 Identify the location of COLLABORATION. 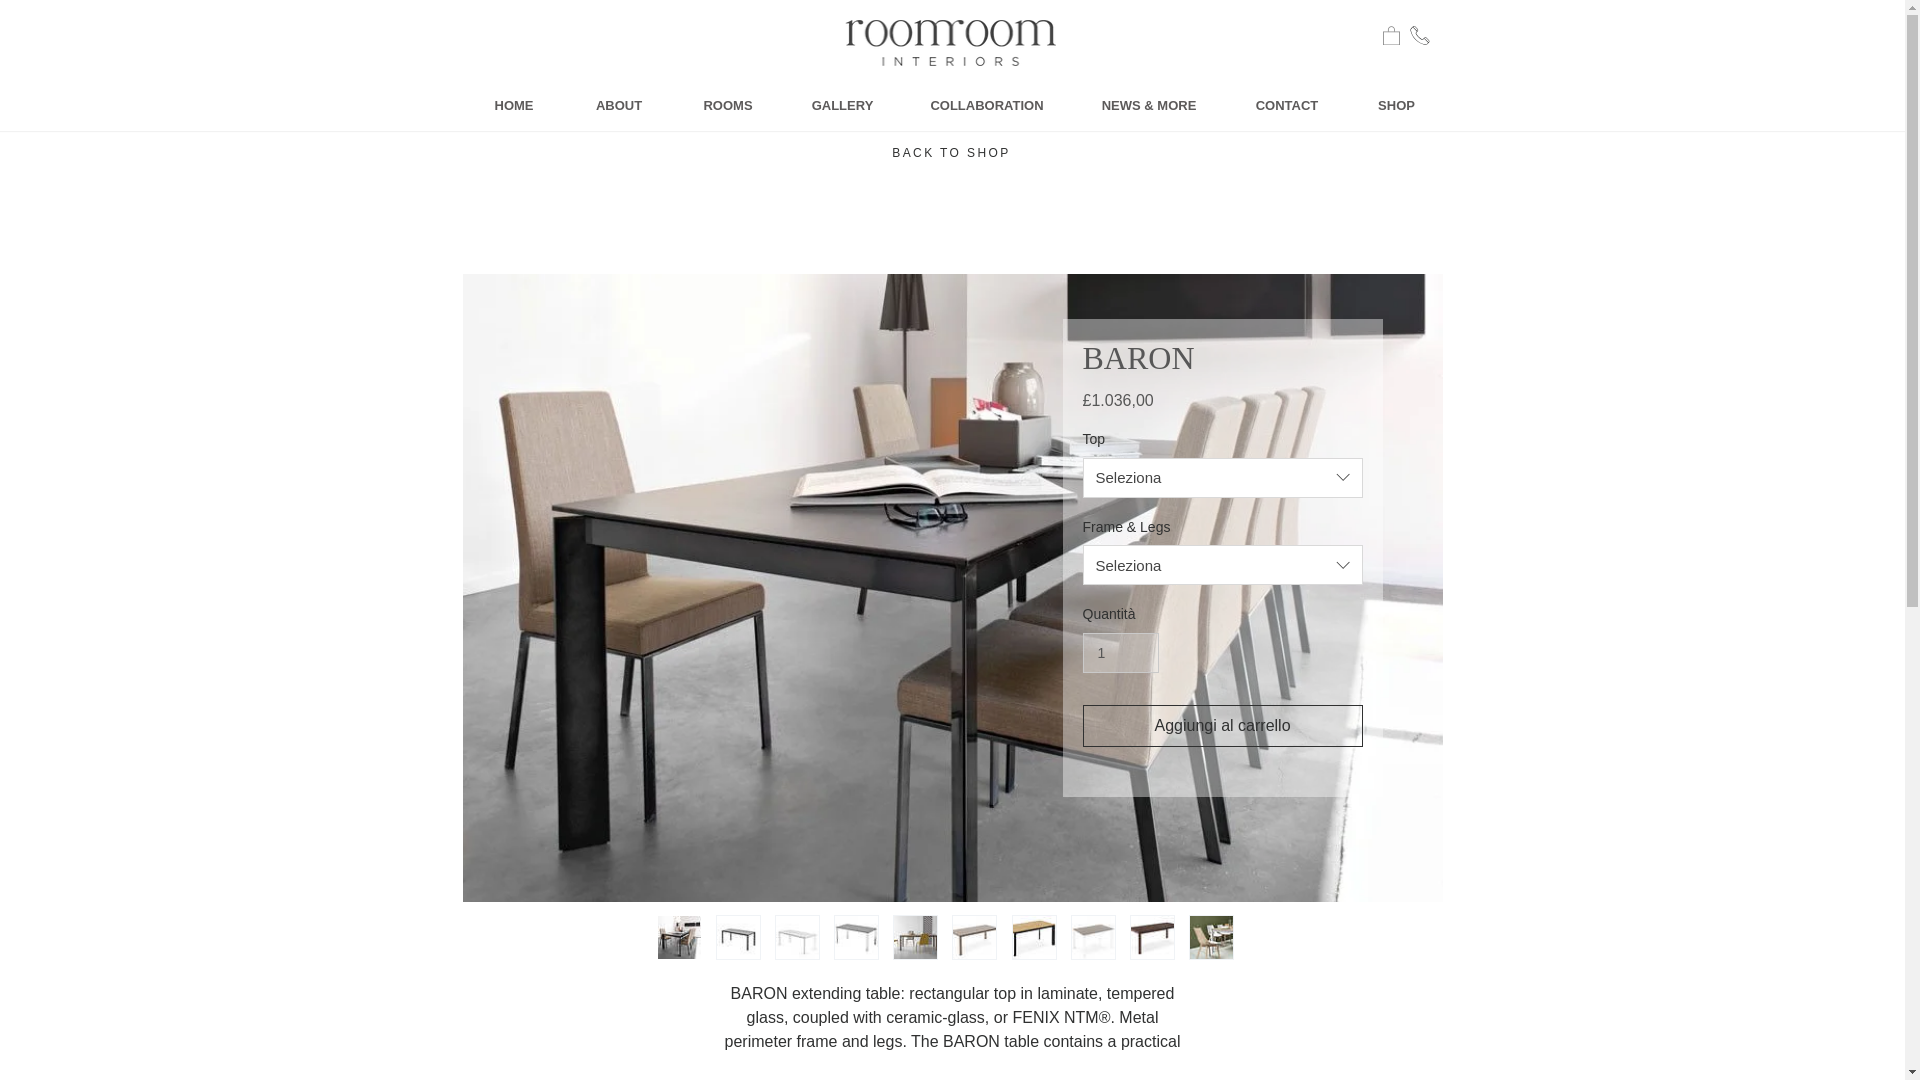
(988, 104).